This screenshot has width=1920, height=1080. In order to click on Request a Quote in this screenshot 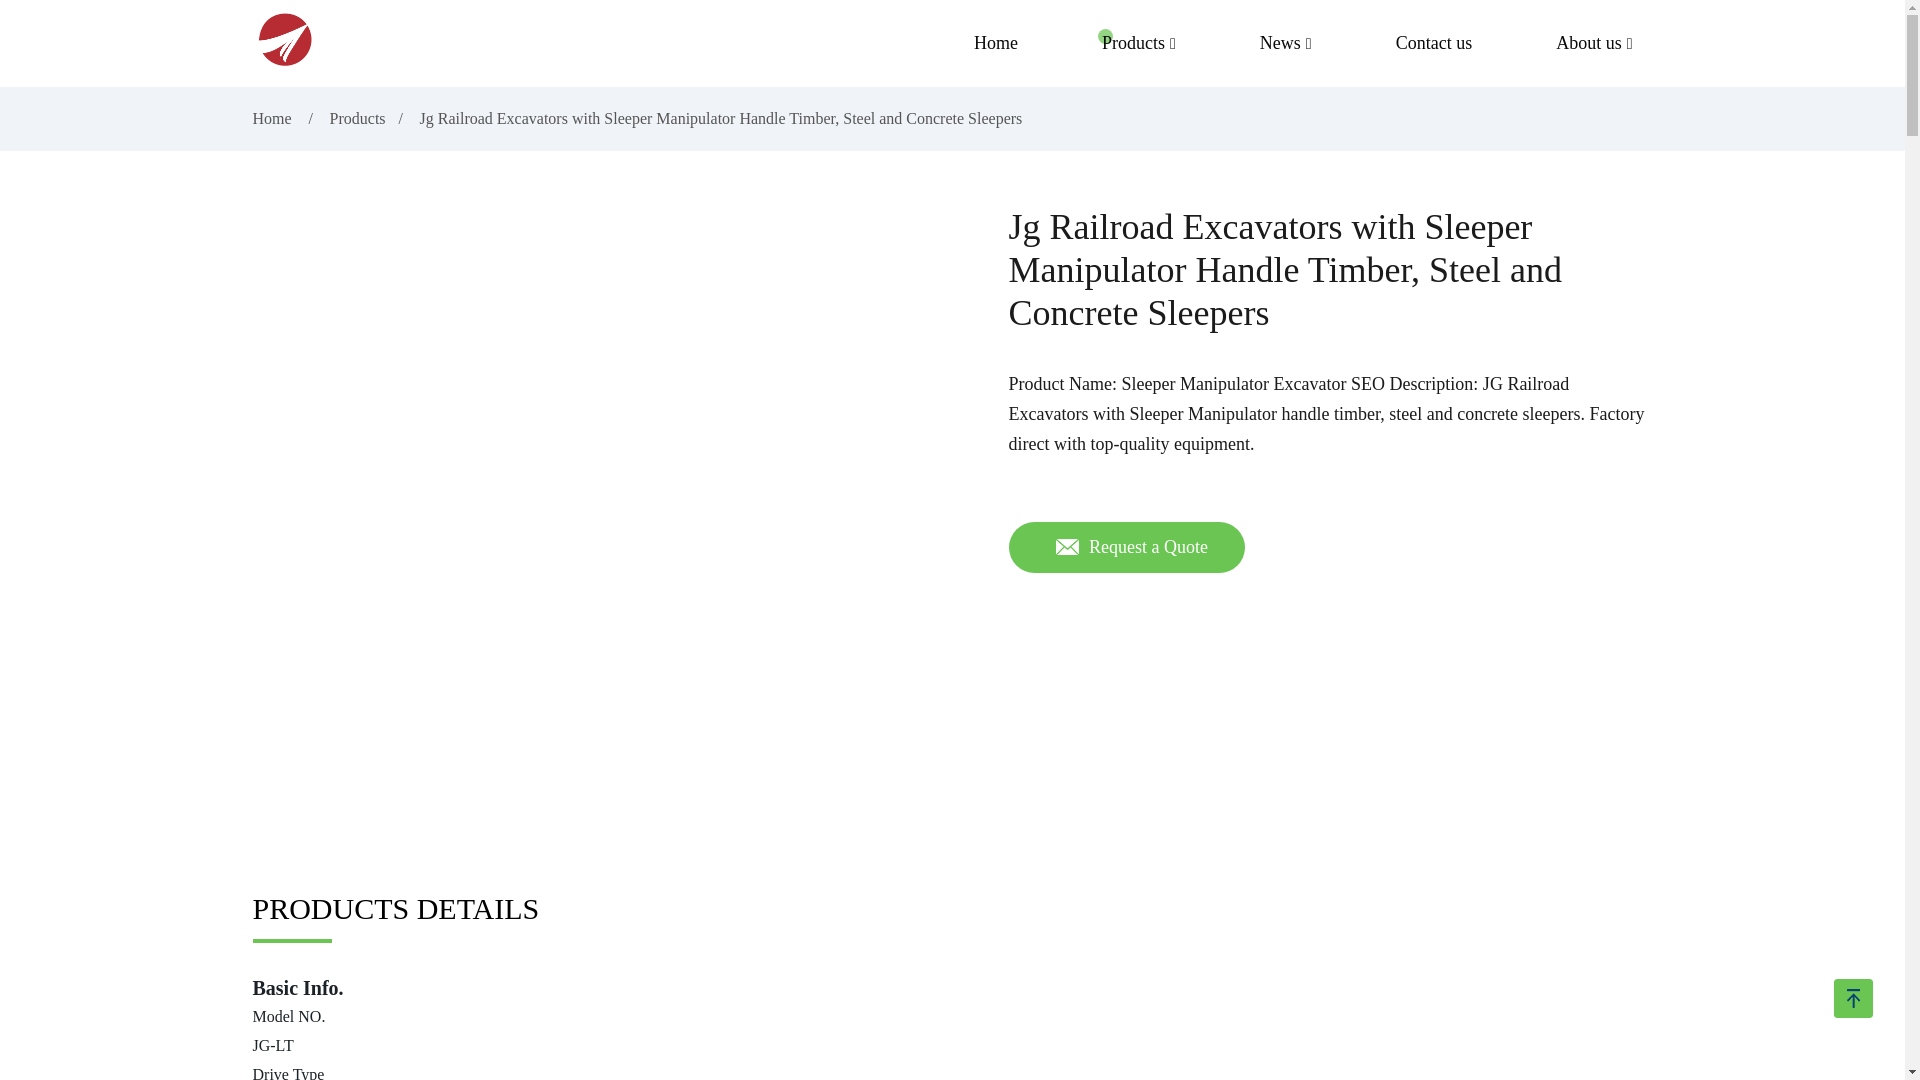, I will do `click(1126, 547)`.